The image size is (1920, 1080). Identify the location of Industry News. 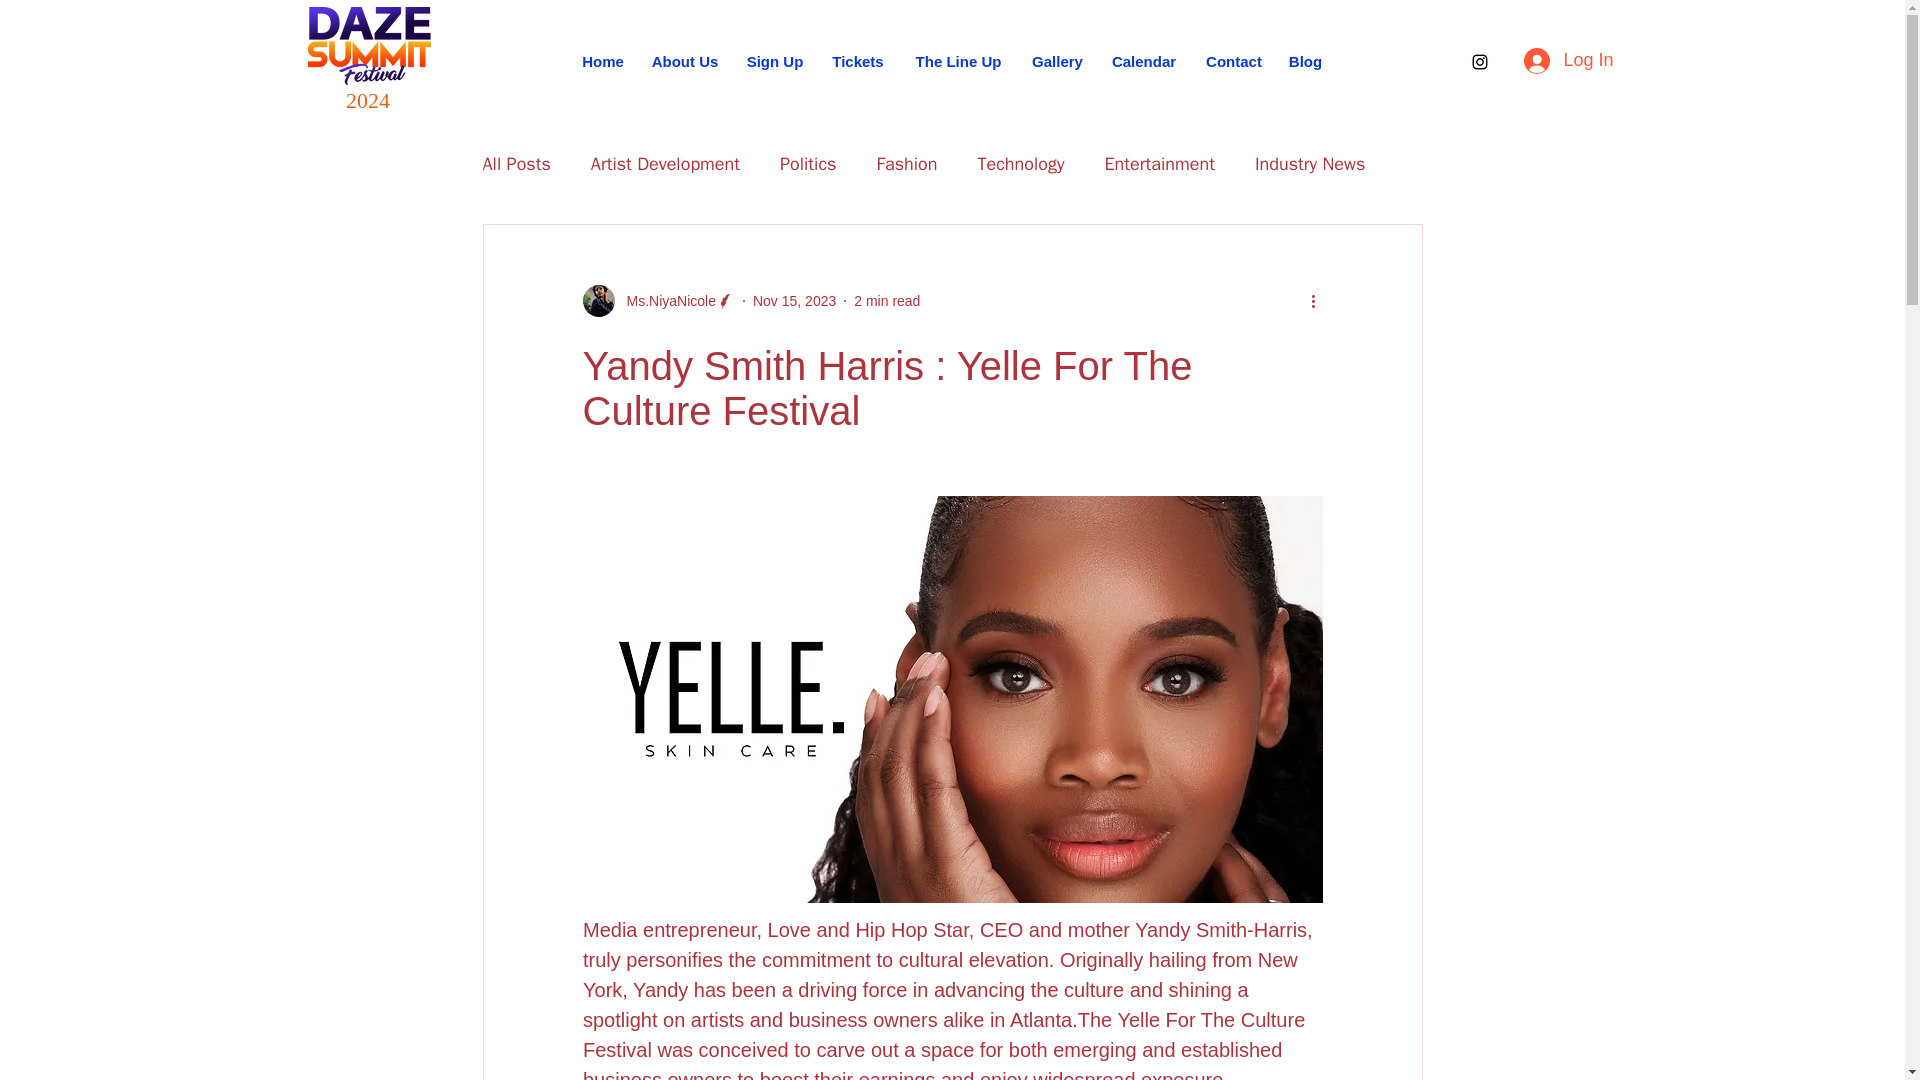
(1310, 164).